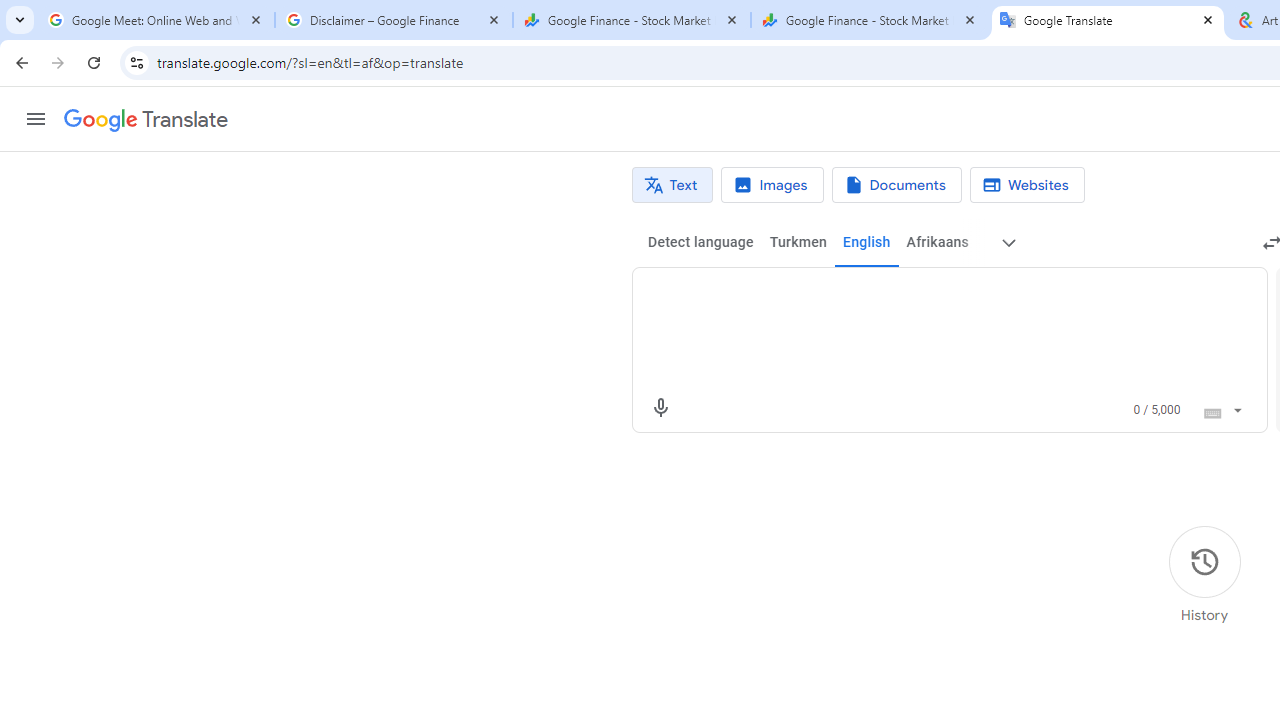  Describe the element at coordinates (700, 242) in the screenshot. I see `Detect language` at that location.